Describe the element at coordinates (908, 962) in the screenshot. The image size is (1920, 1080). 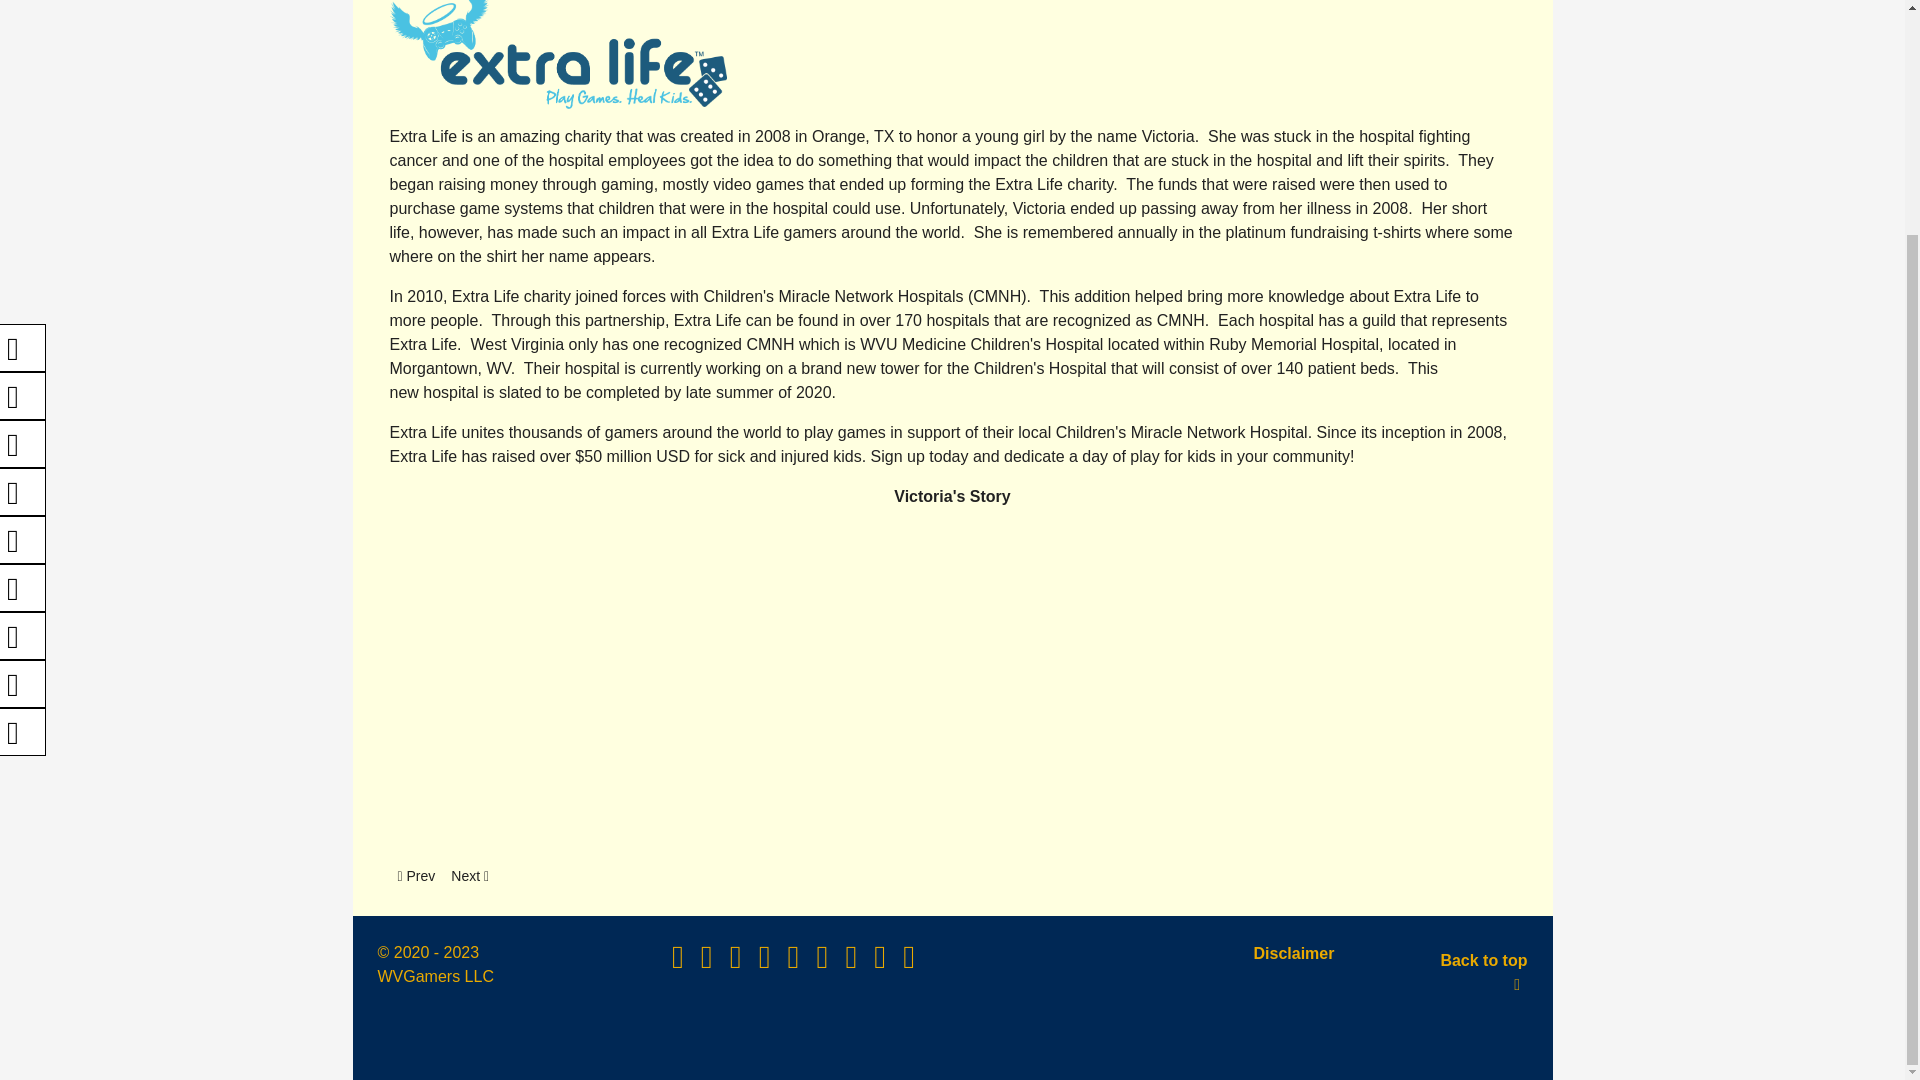
I see `Twitter` at that location.